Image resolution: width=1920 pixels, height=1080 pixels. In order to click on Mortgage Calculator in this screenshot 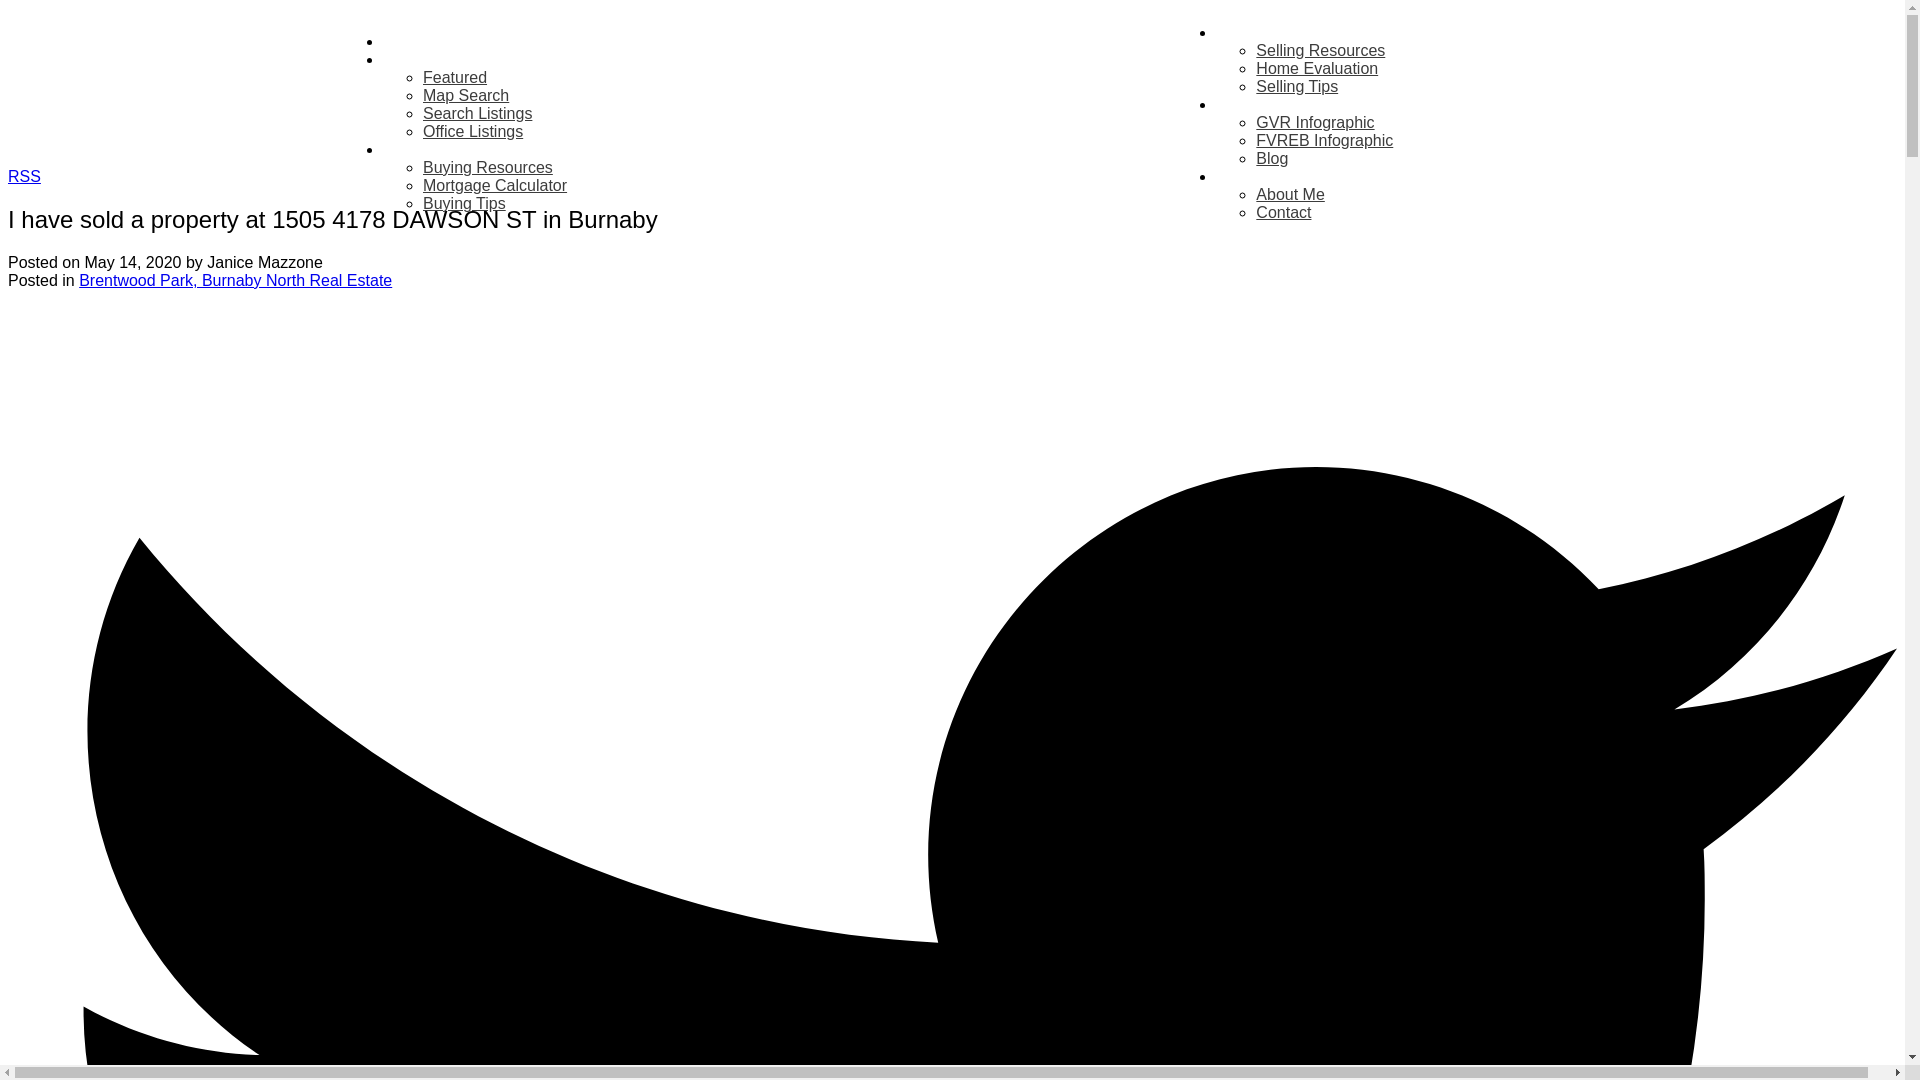, I will do `click(494, 186)`.